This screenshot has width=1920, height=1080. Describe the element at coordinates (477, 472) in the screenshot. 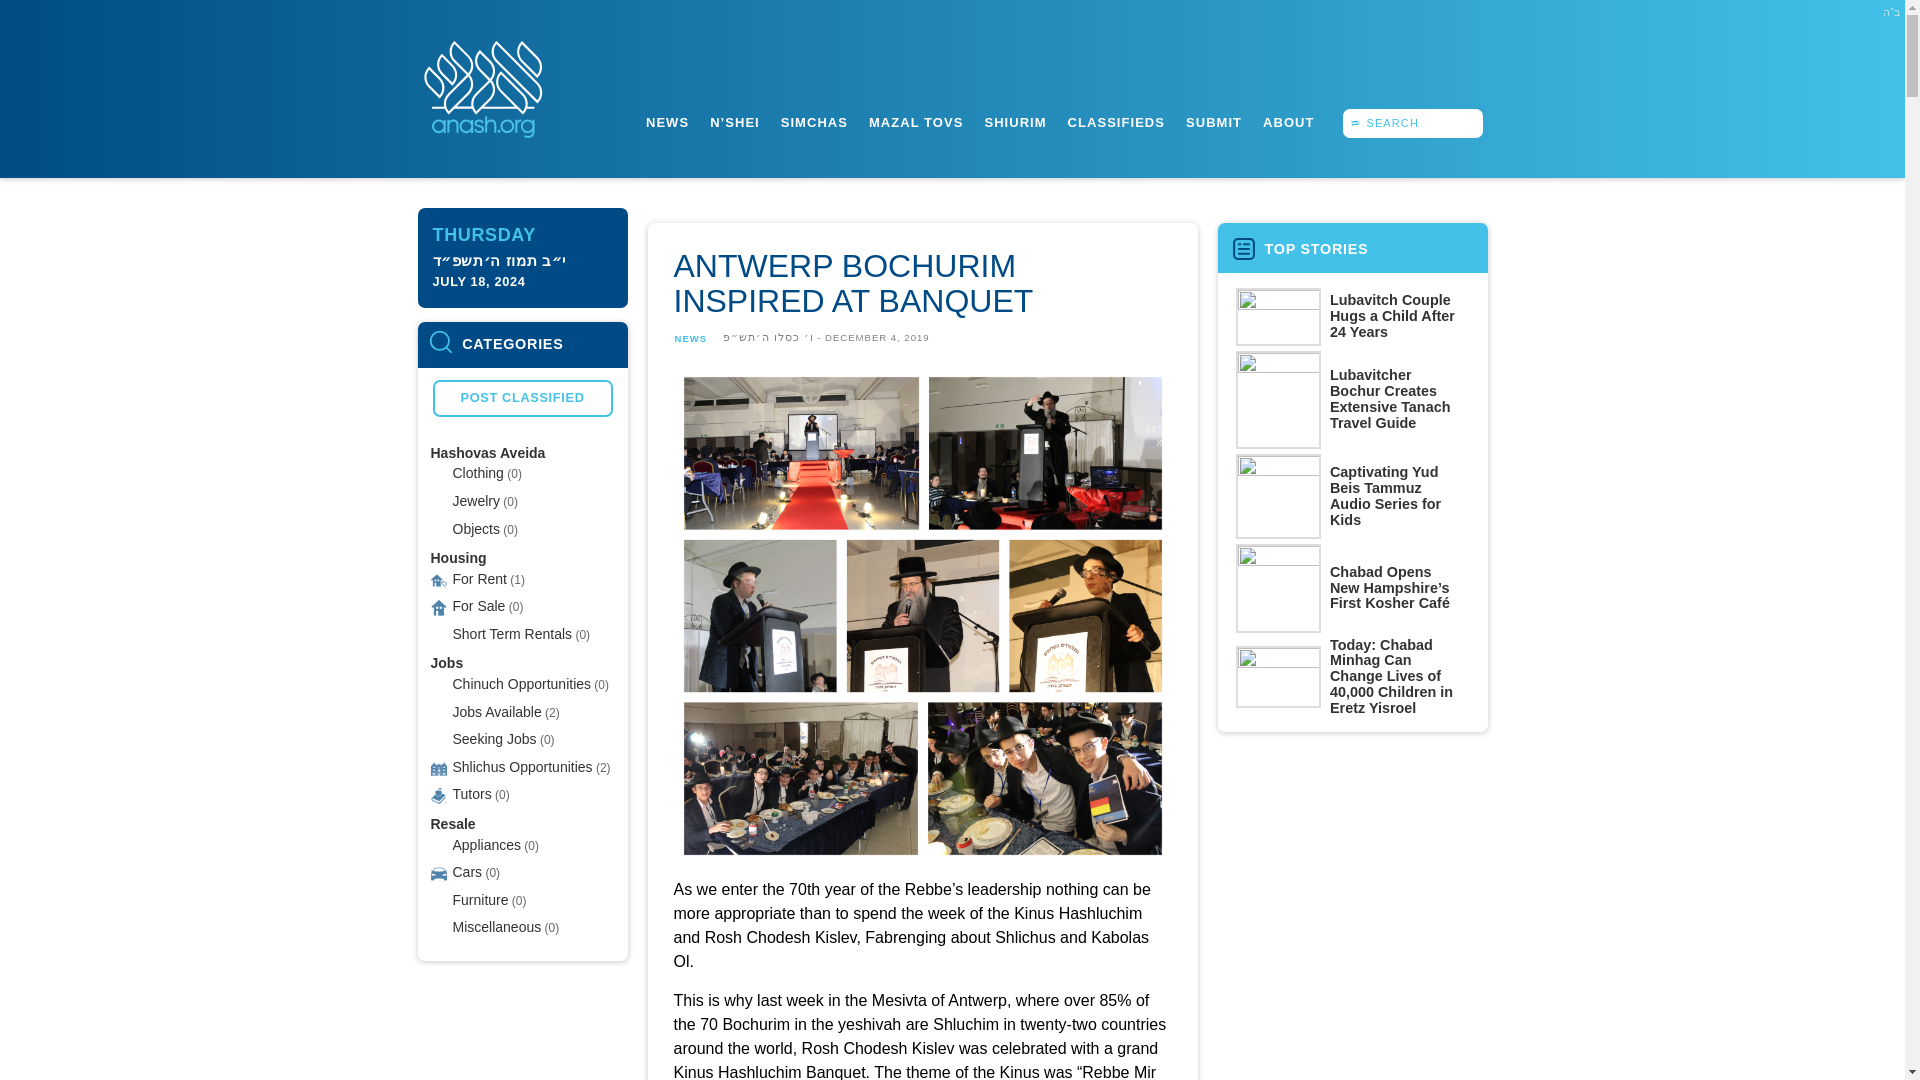

I see `Clothing` at that location.